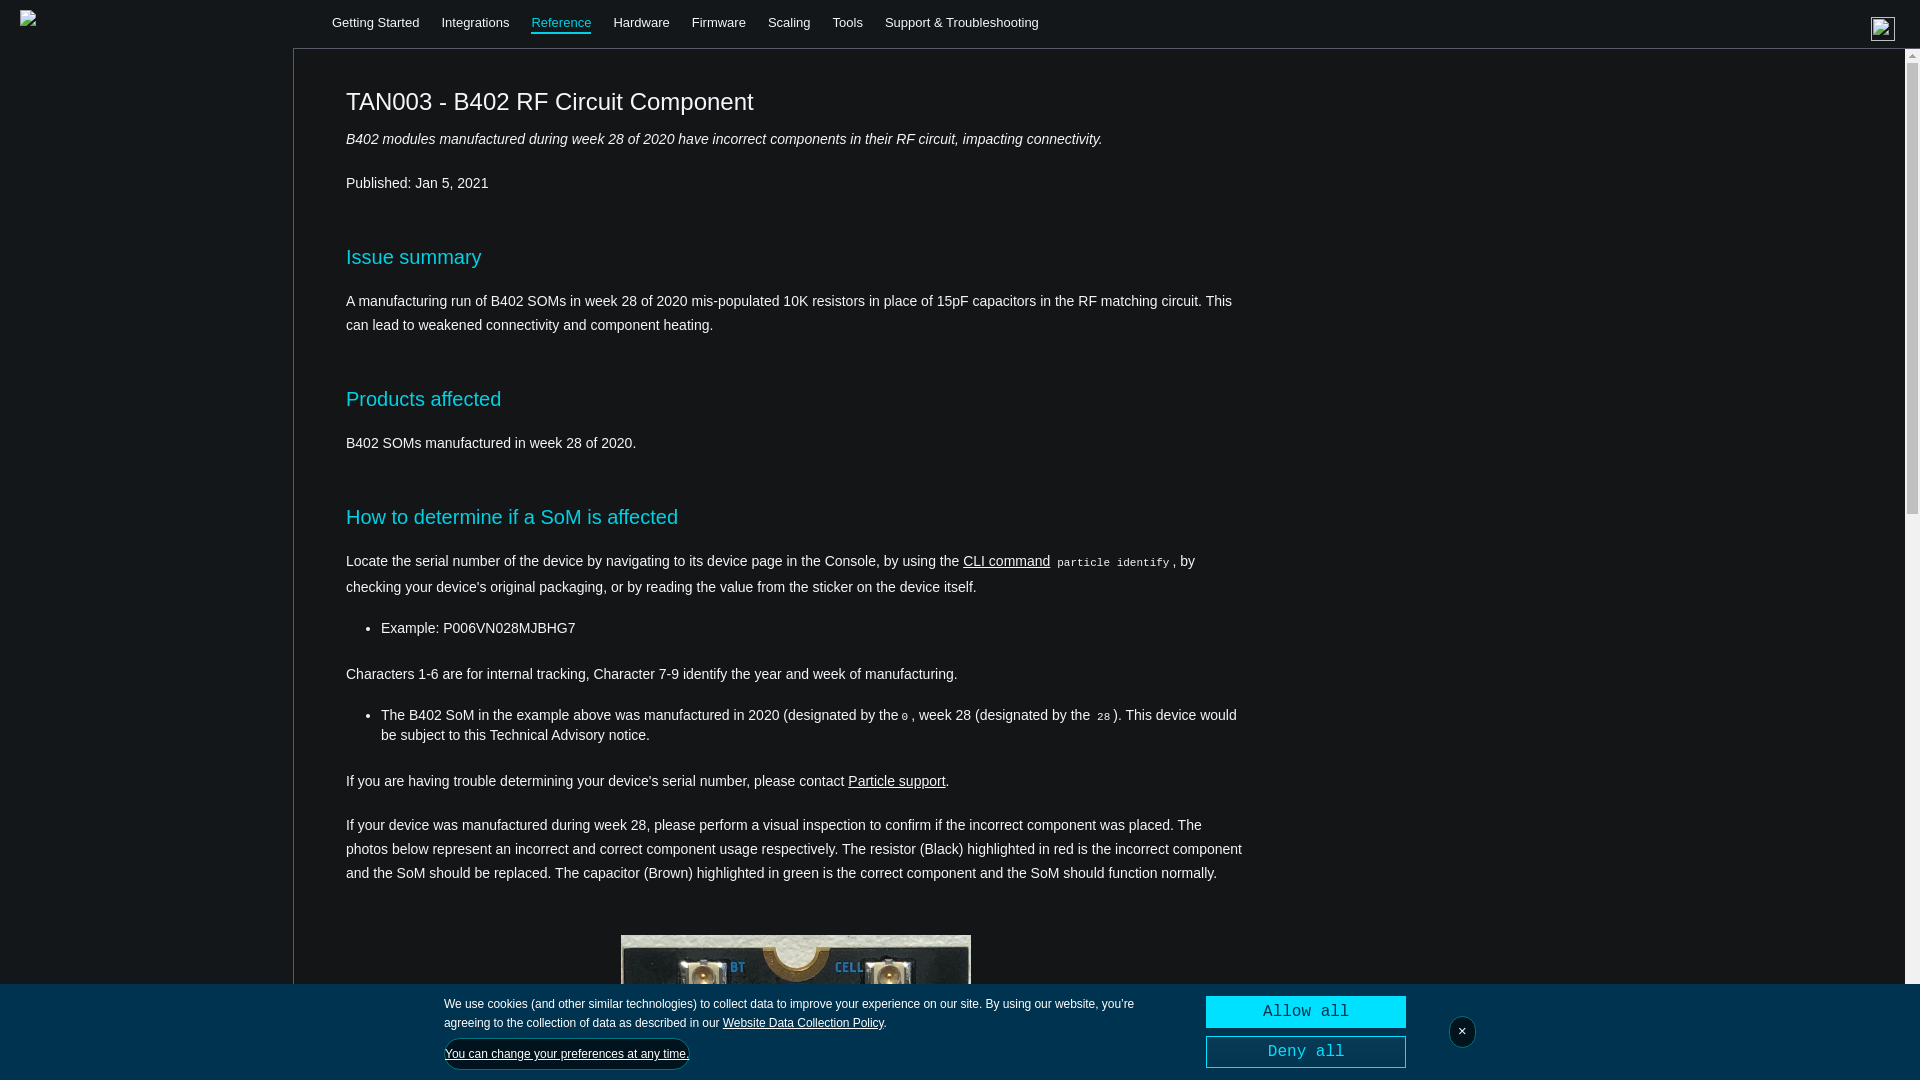 Image resolution: width=1920 pixels, height=1080 pixels. Describe the element at coordinates (789, 23) in the screenshot. I see `Scaling` at that location.